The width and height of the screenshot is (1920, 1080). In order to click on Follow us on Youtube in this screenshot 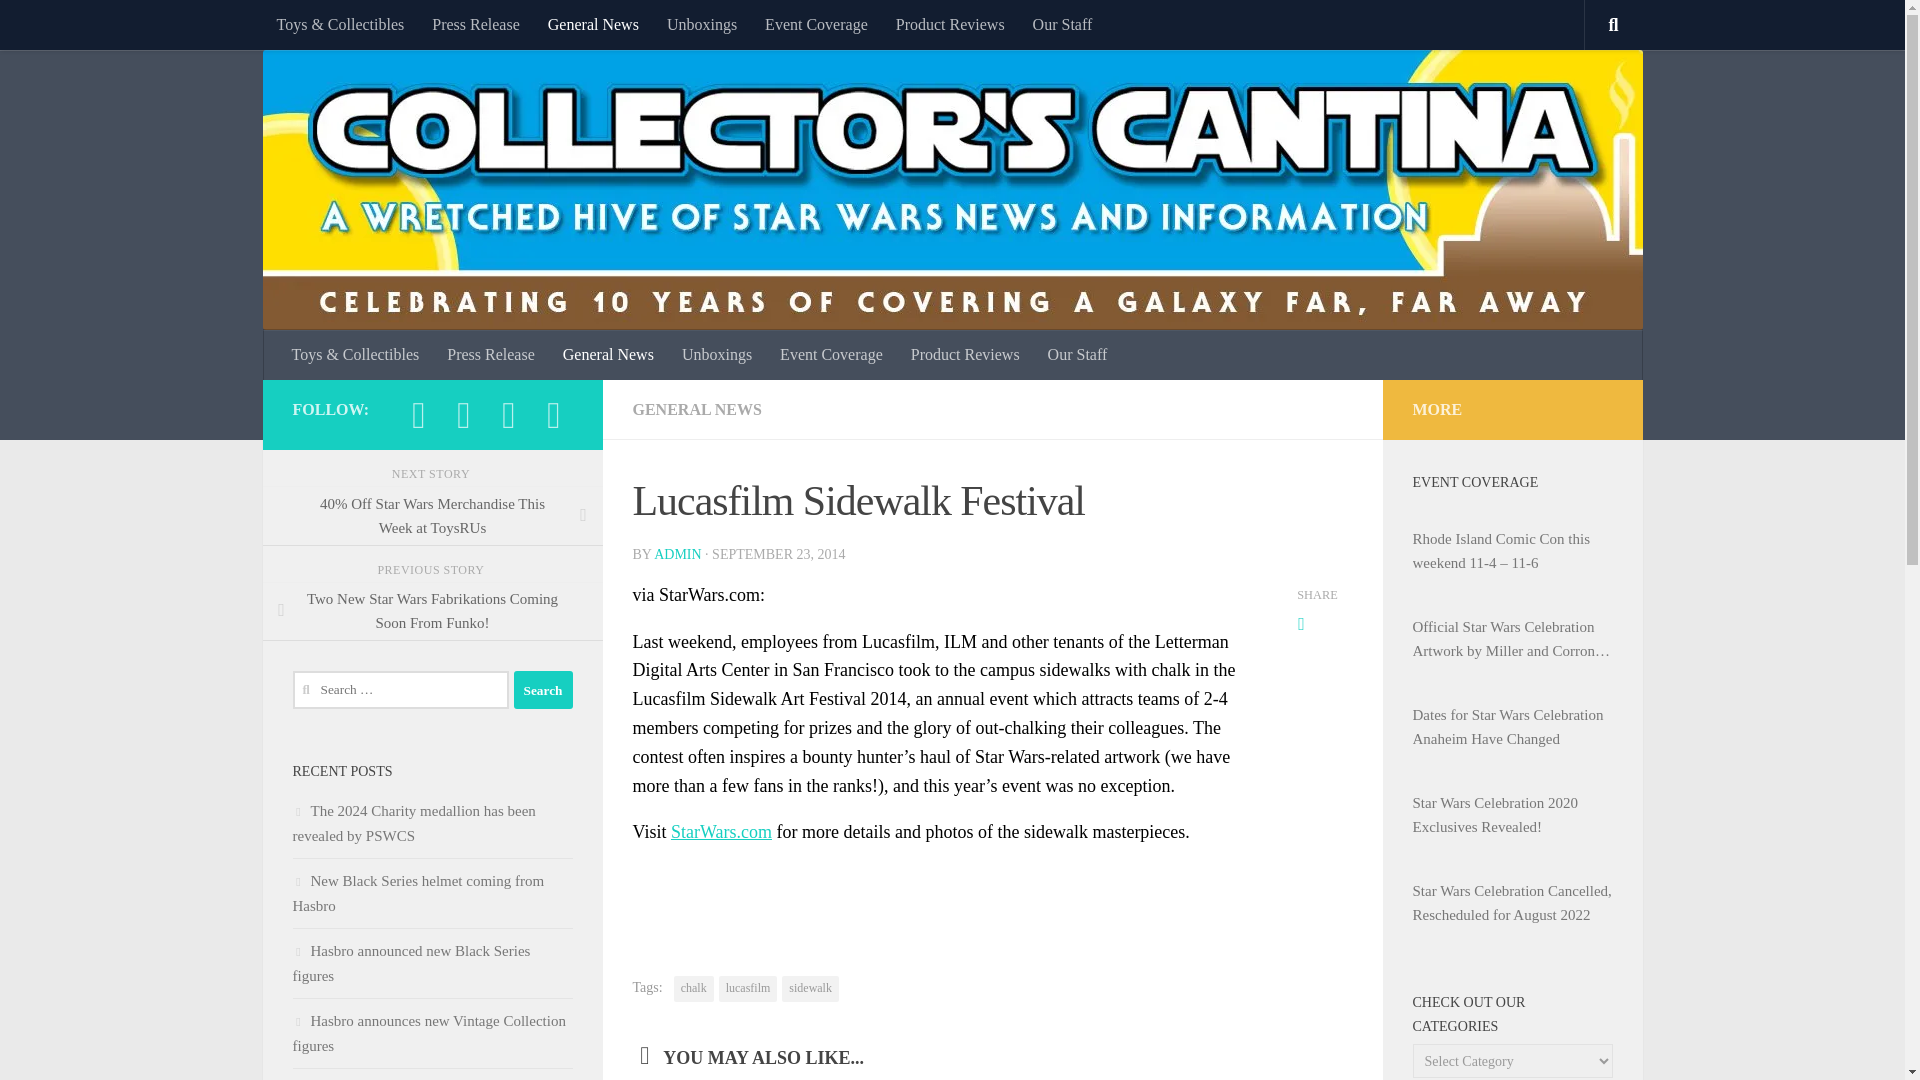, I will do `click(554, 416)`.